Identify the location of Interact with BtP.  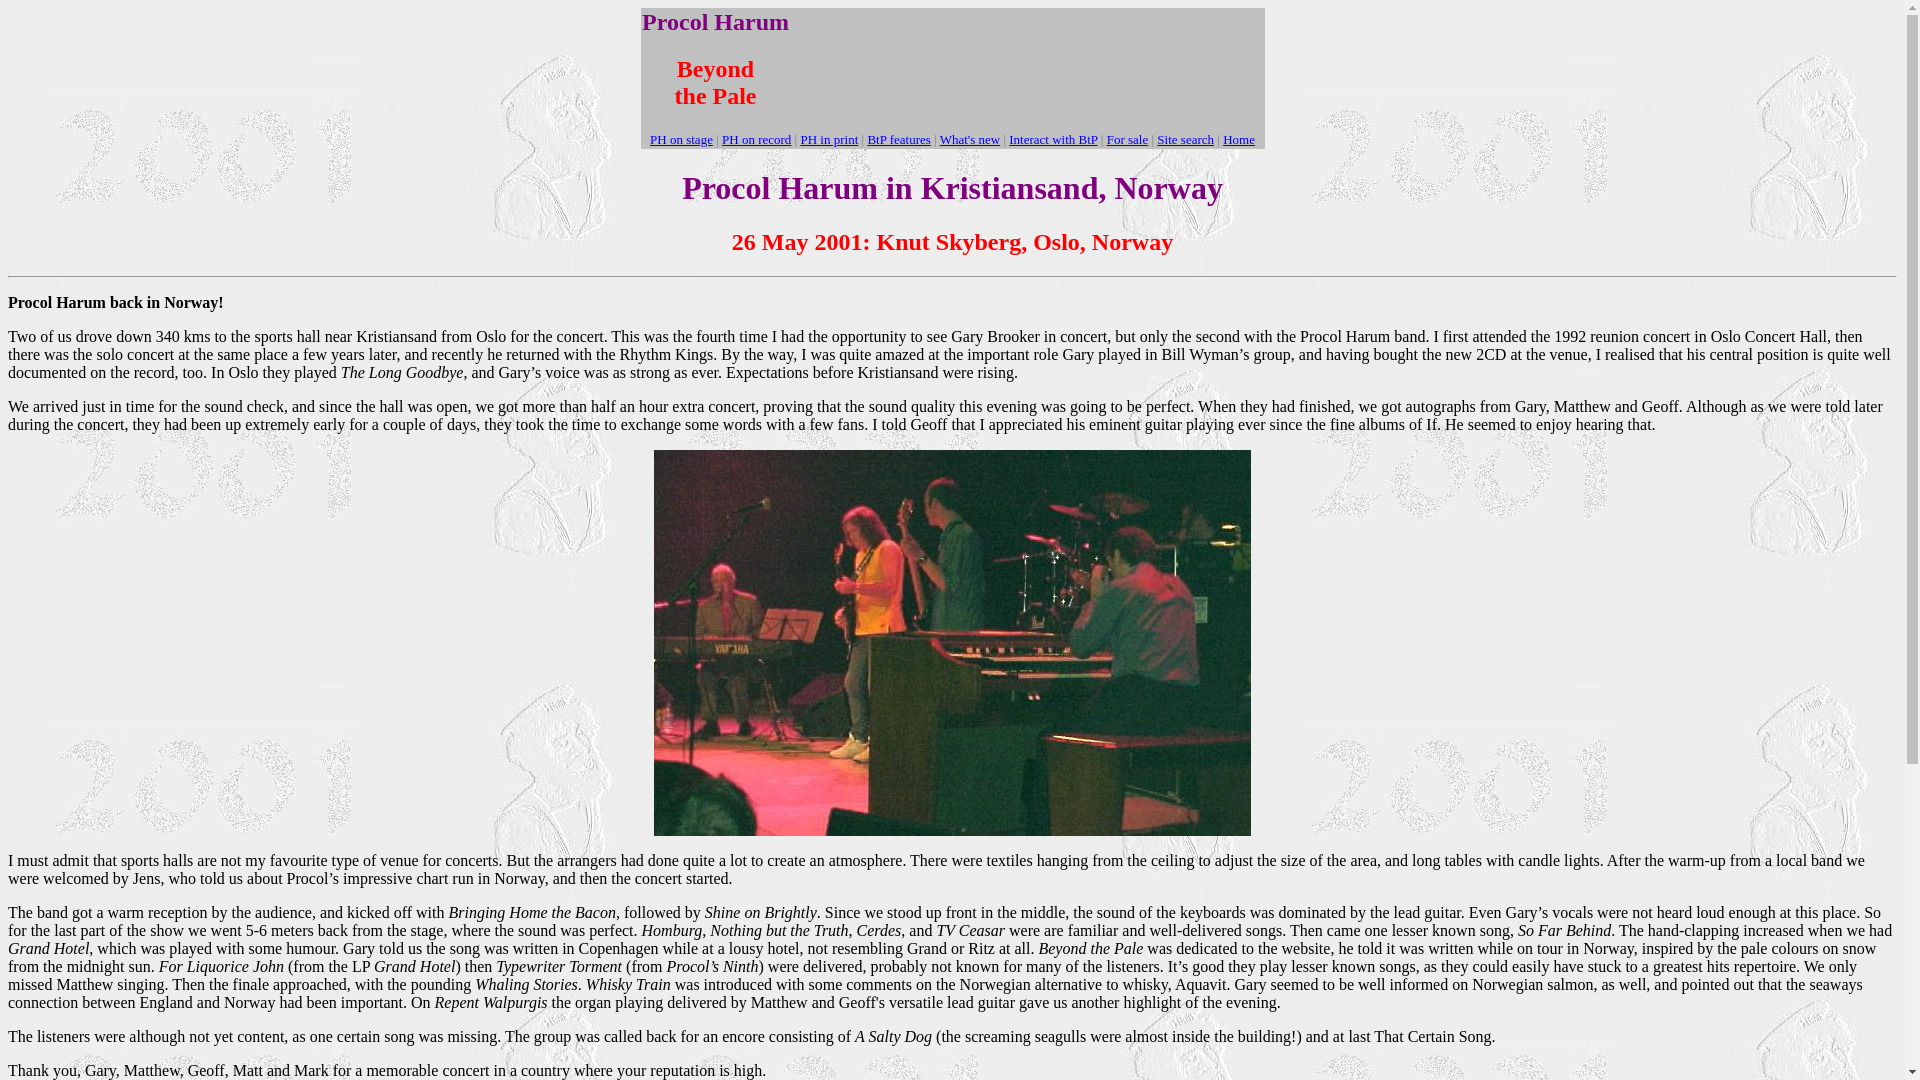
(1052, 138).